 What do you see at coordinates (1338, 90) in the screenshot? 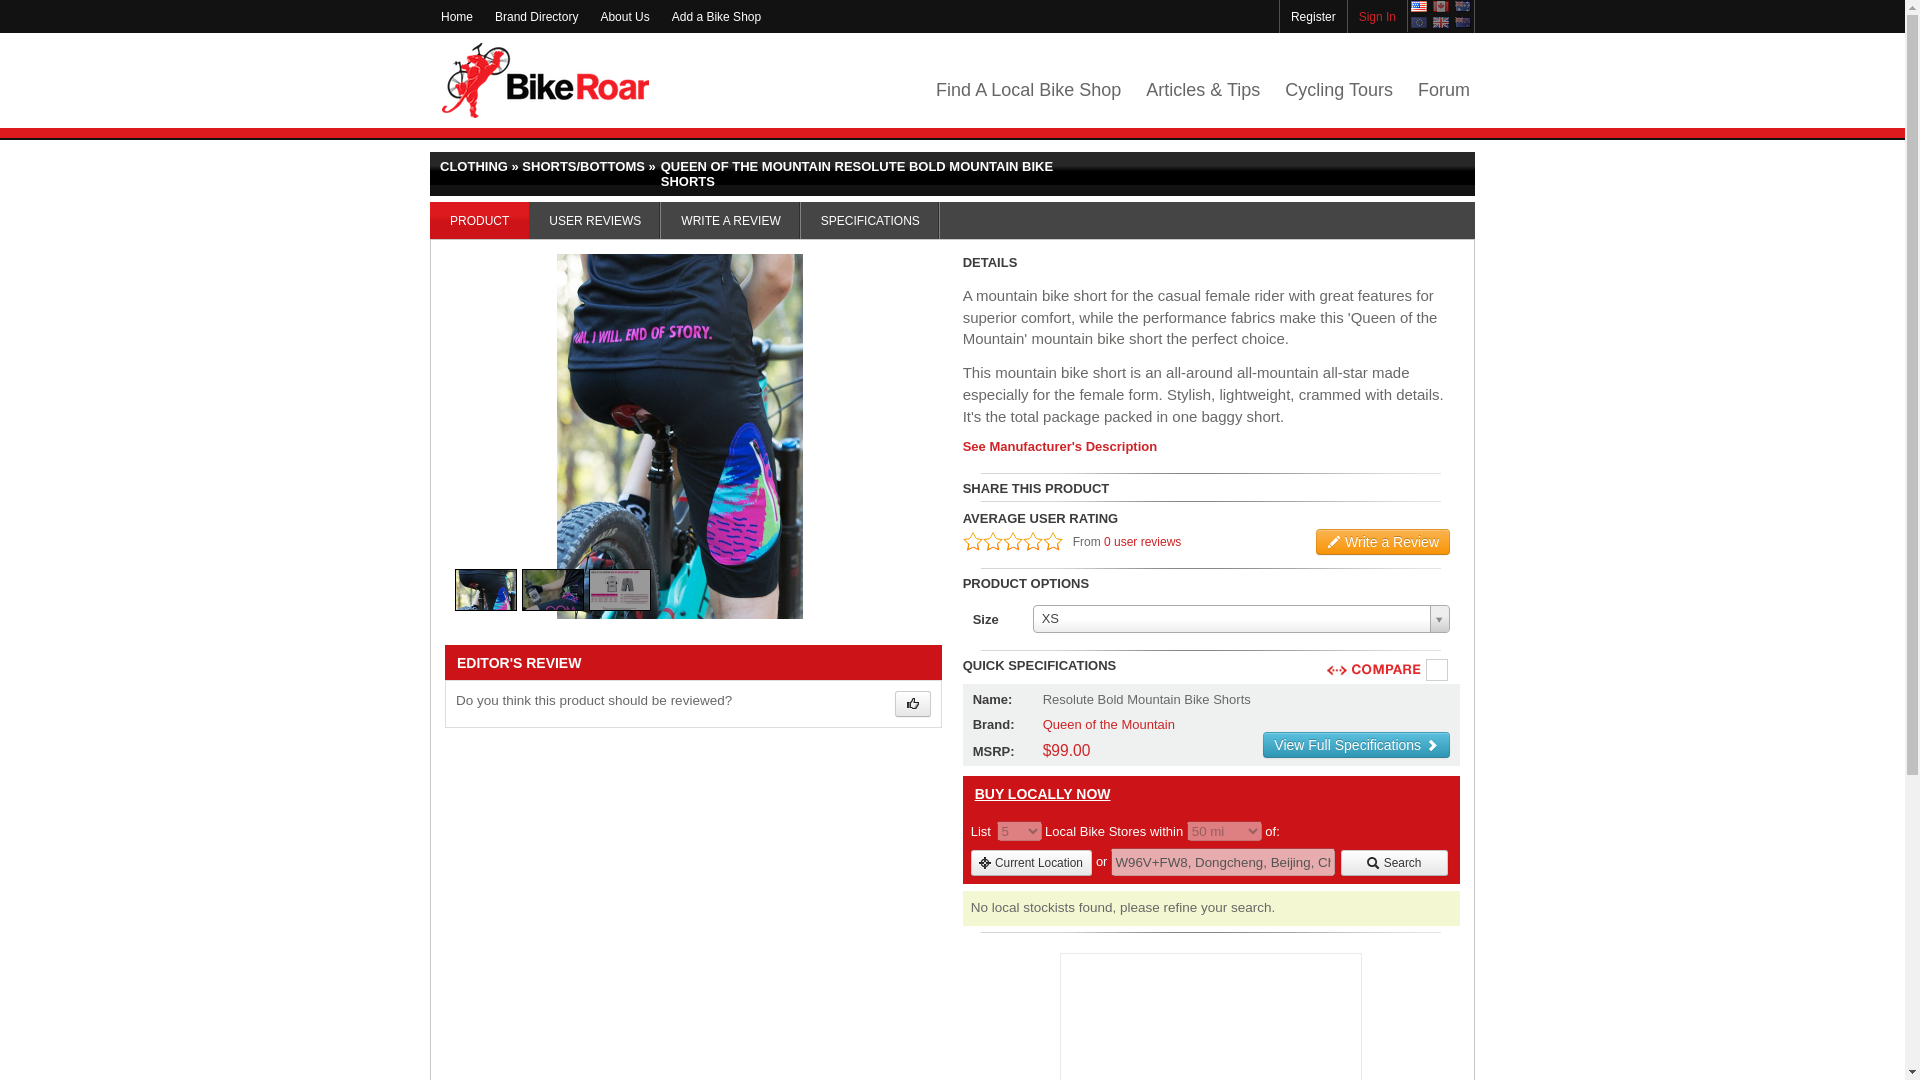
I see `Find your perfect cycling adventure...` at bounding box center [1338, 90].